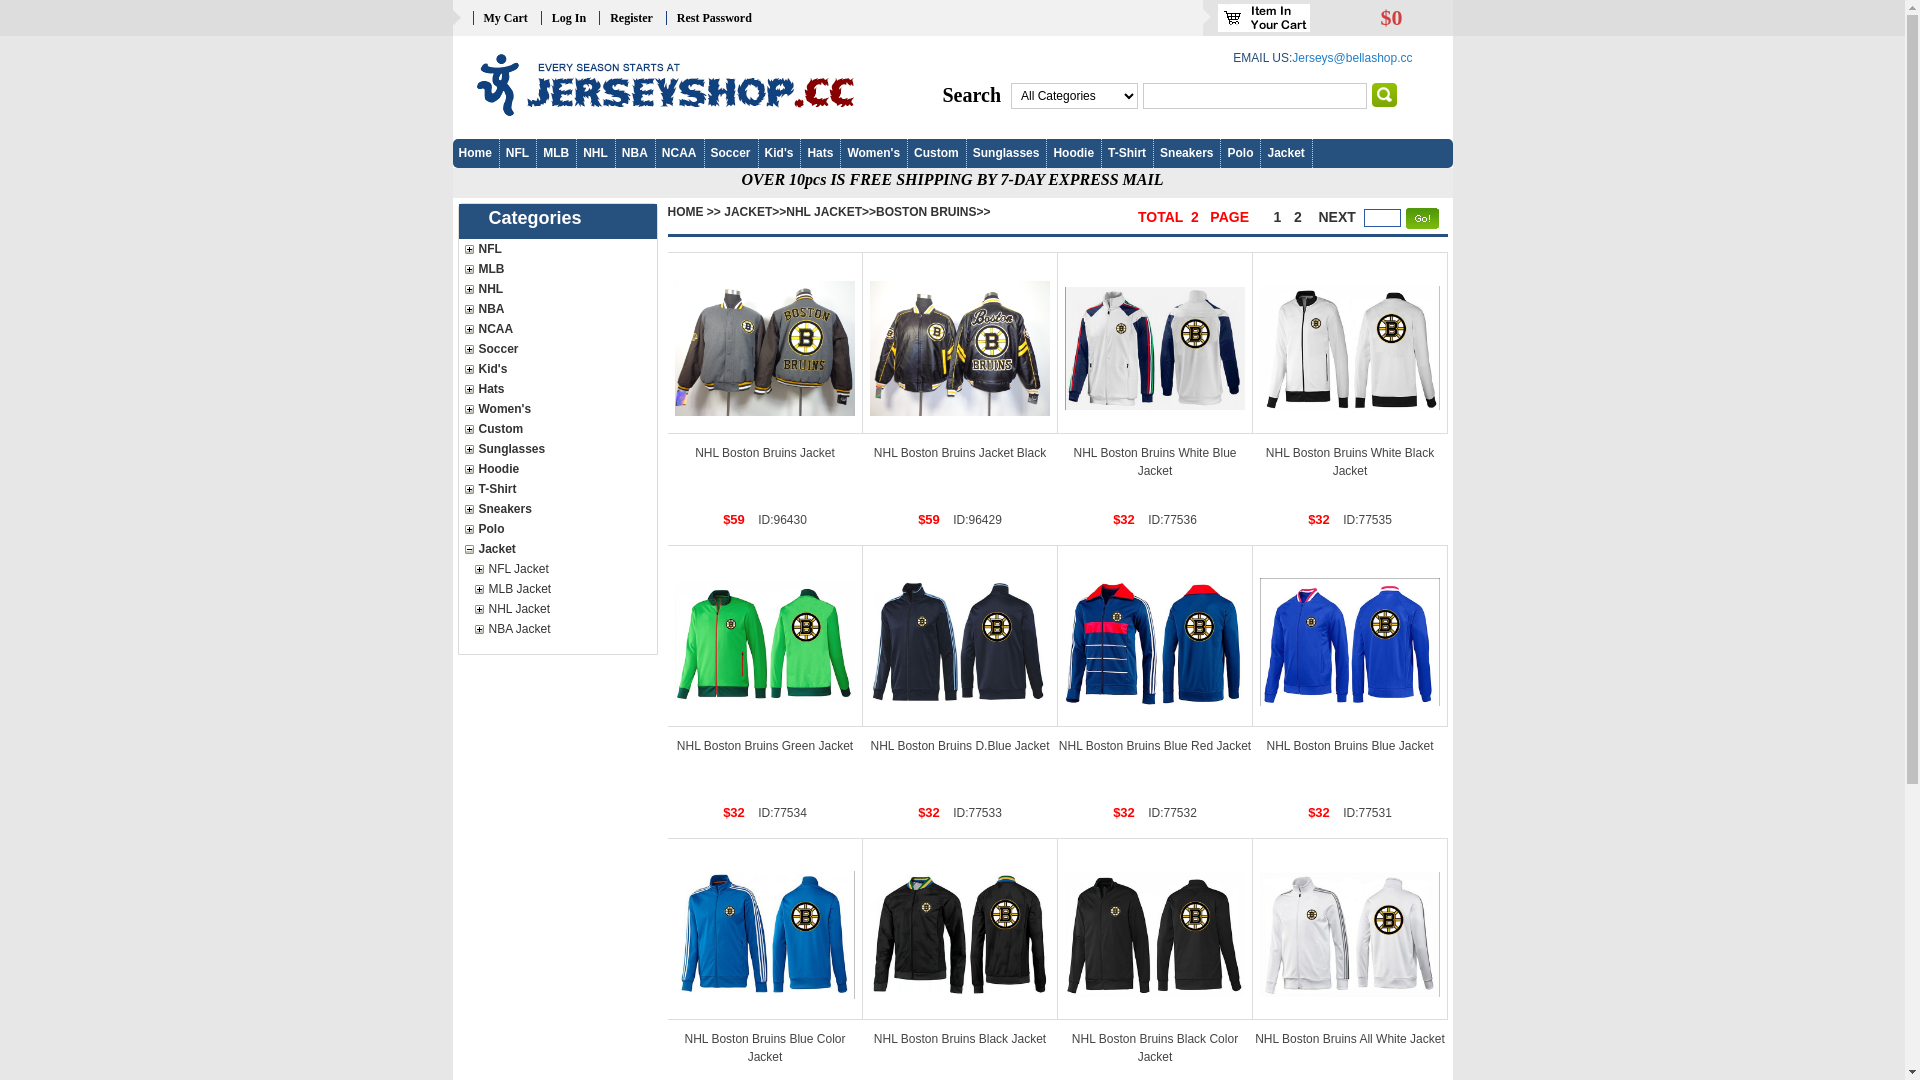  Describe the element at coordinates (874, 154) in the screenshot. I see `Women's` at that location.